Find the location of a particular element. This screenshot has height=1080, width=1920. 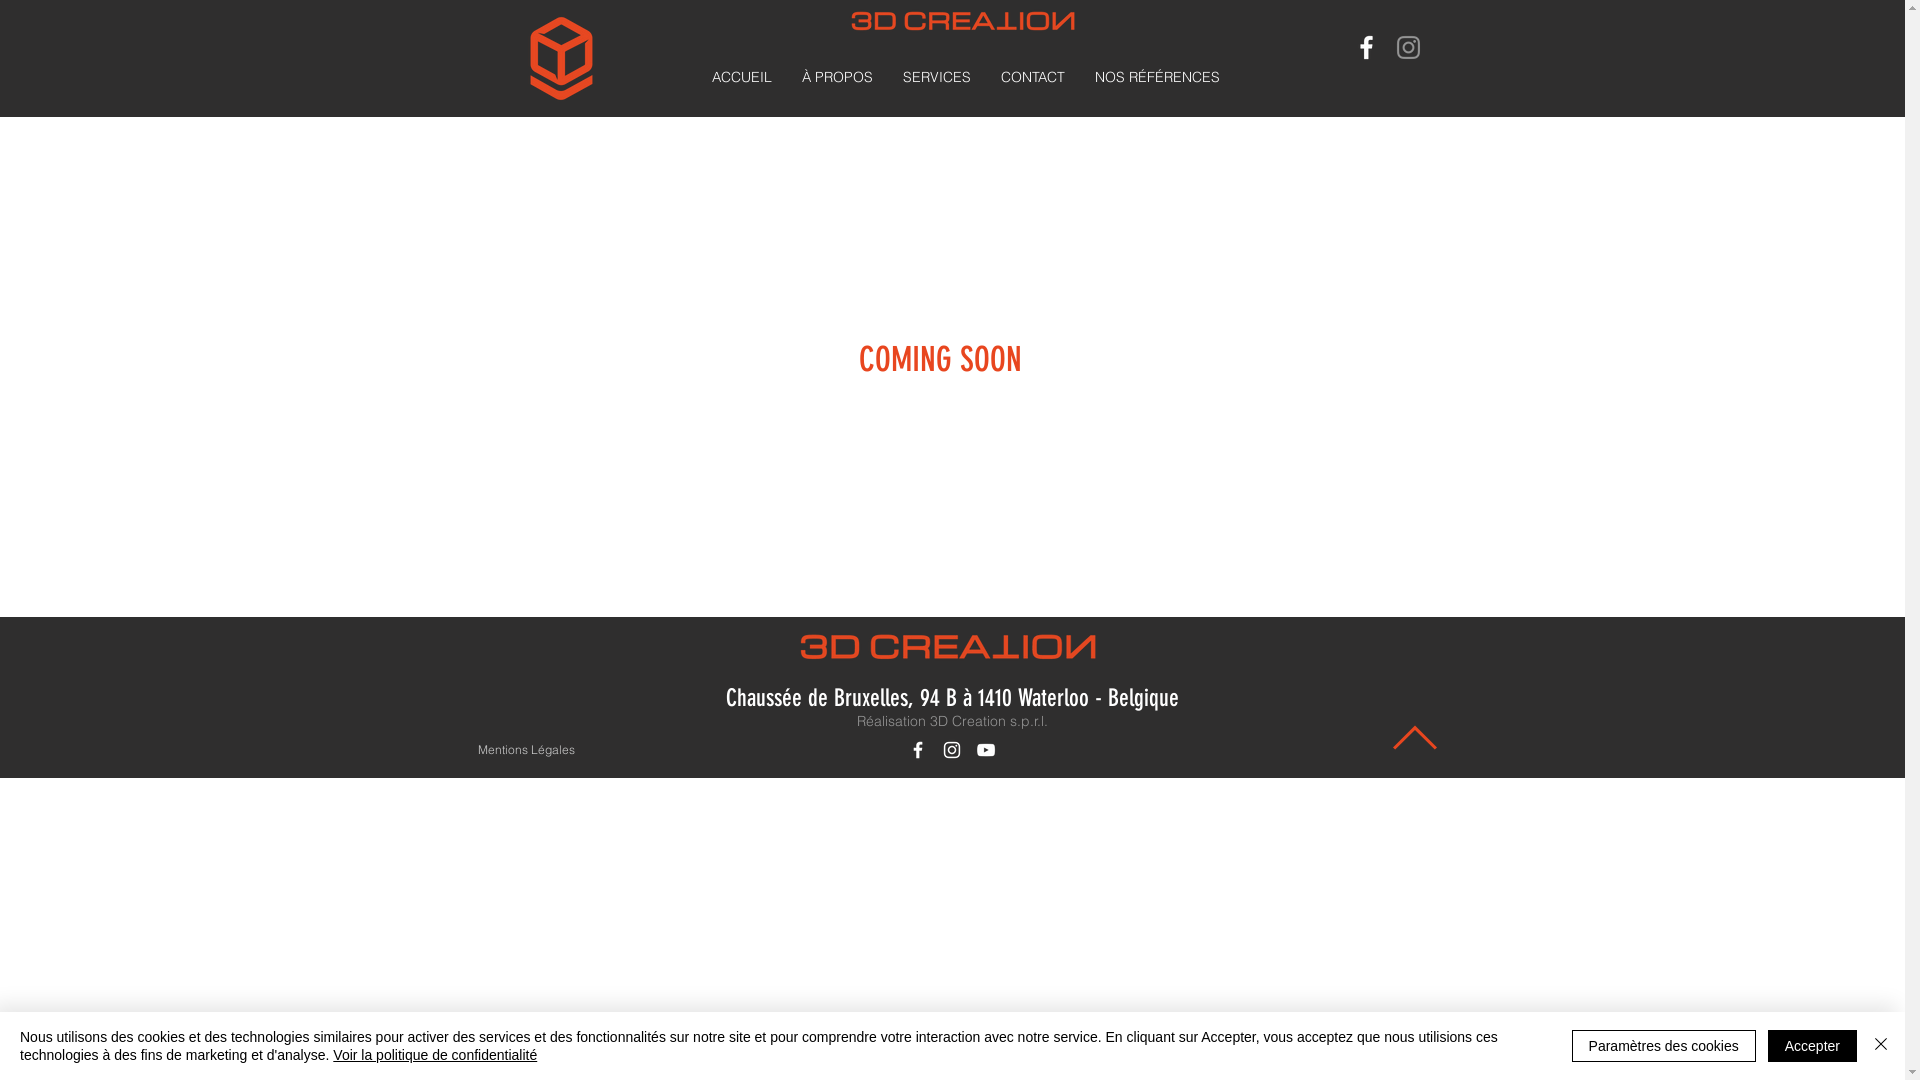

Accepter is located at coordinates (1812, 1046).